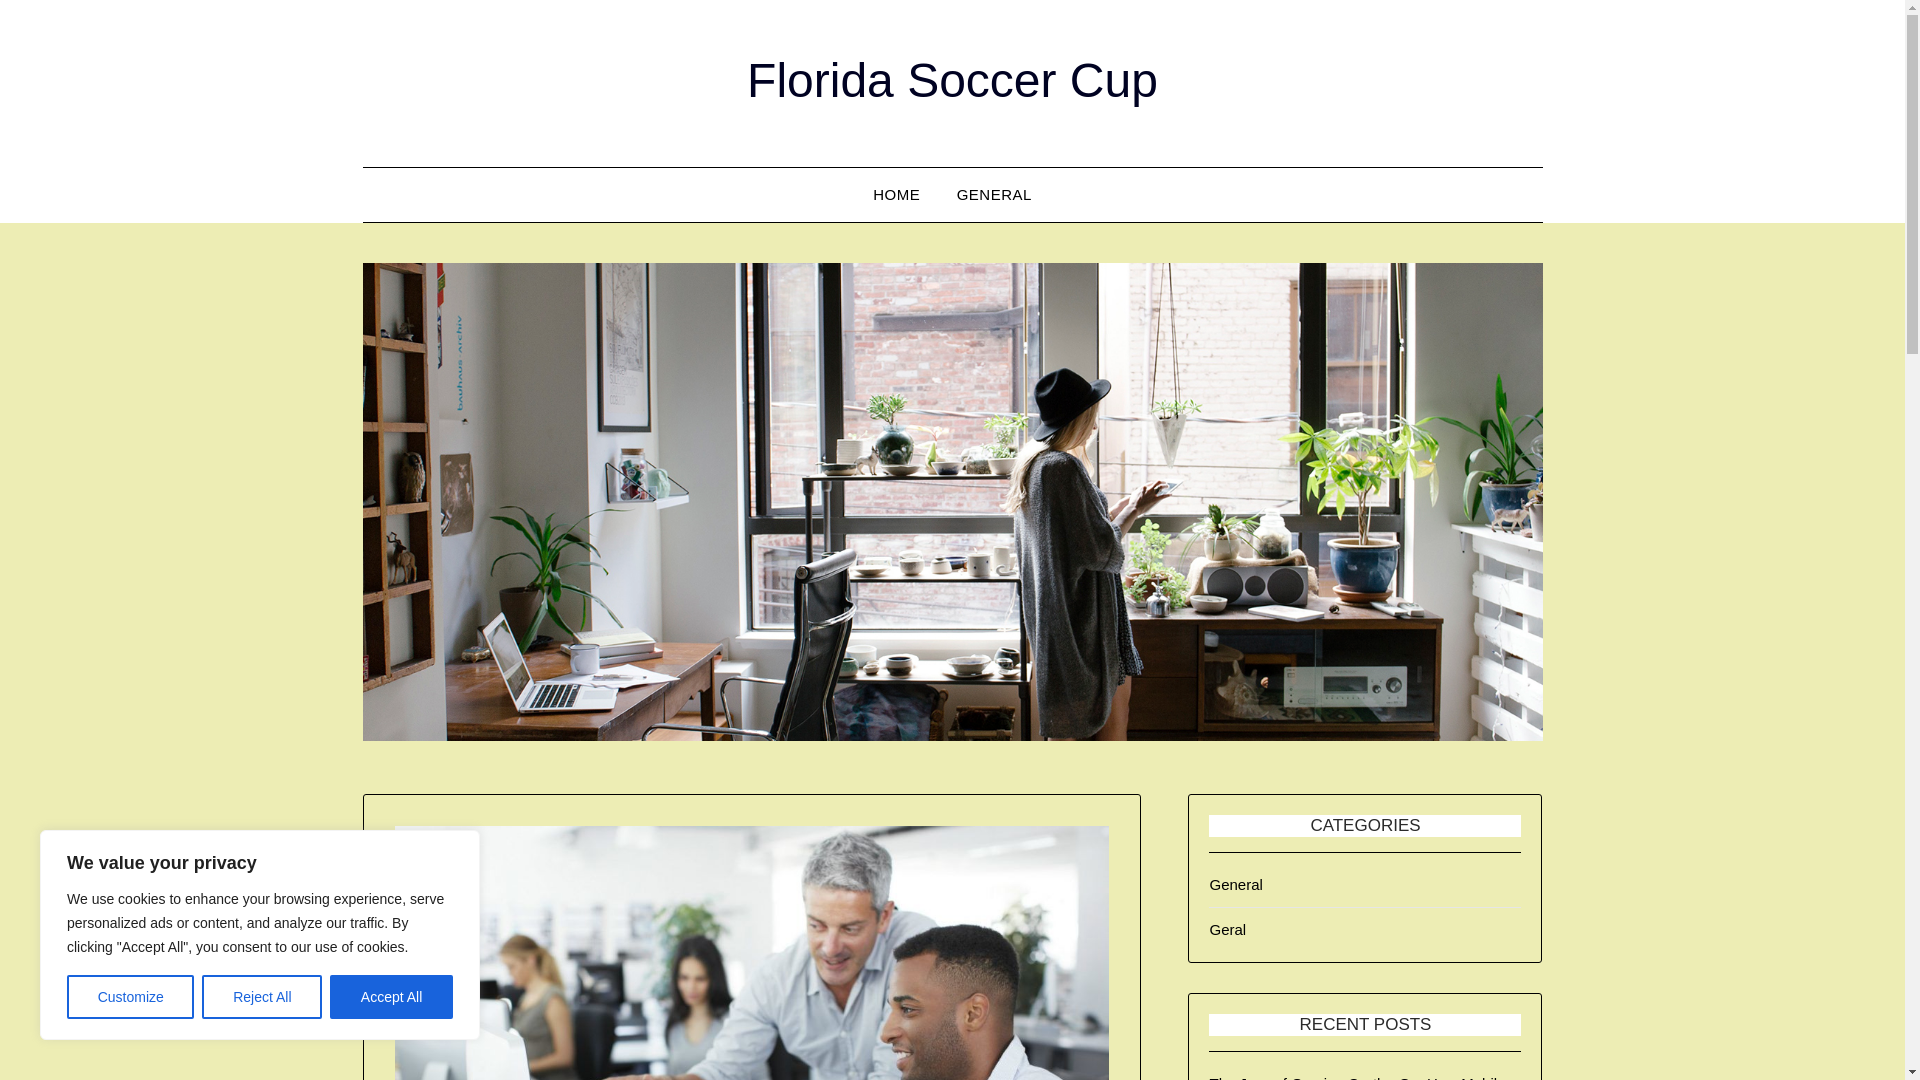  Describe the element at coordinates (994, 195) in the screenshot. I see `GENERAL` at that location.